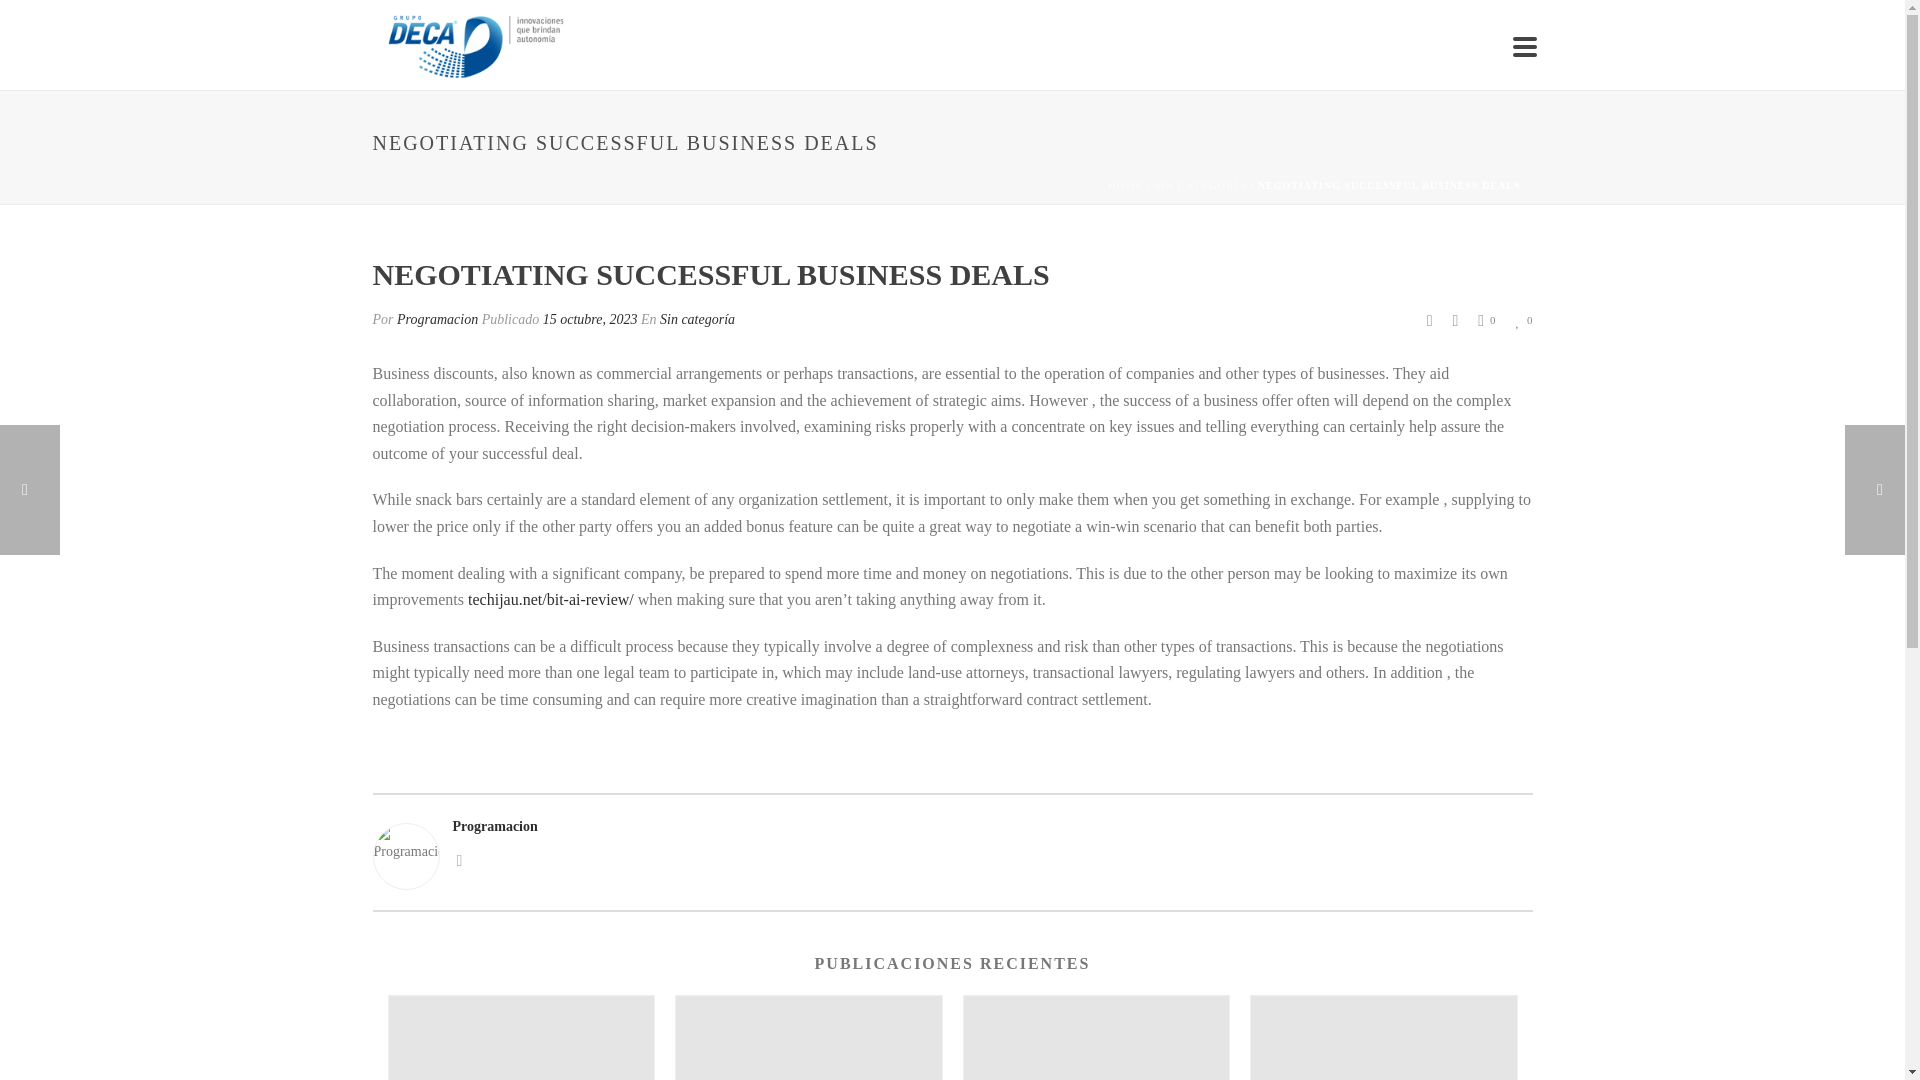 The height and width of the screenshot is (1080, 1920). Describe the element at coordinates (1126, 186) in the screenshot. I see `HOME` at that location.